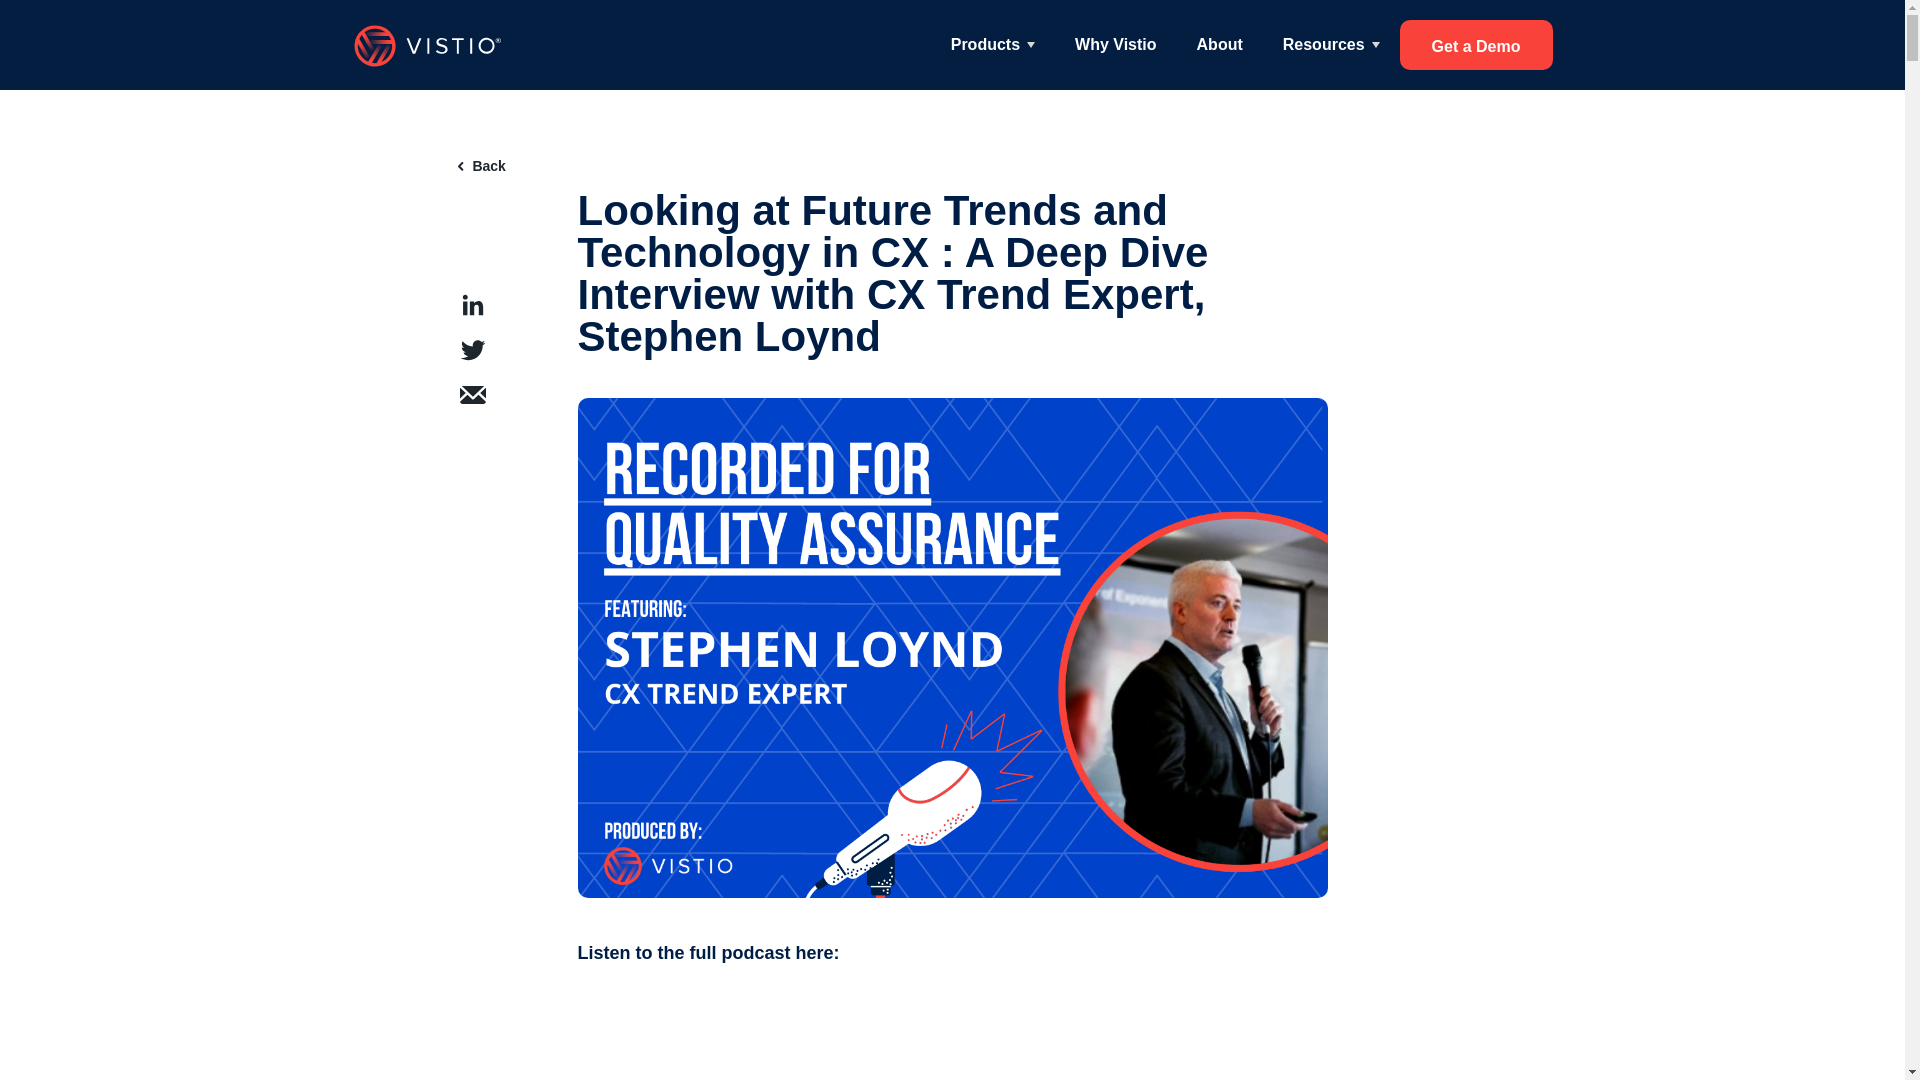 The image size is (1920, 1080). What do you see at coordinates (1476, 45) in the screenshot?
I see `Get a Demo` at bounding box center [1476, 45].